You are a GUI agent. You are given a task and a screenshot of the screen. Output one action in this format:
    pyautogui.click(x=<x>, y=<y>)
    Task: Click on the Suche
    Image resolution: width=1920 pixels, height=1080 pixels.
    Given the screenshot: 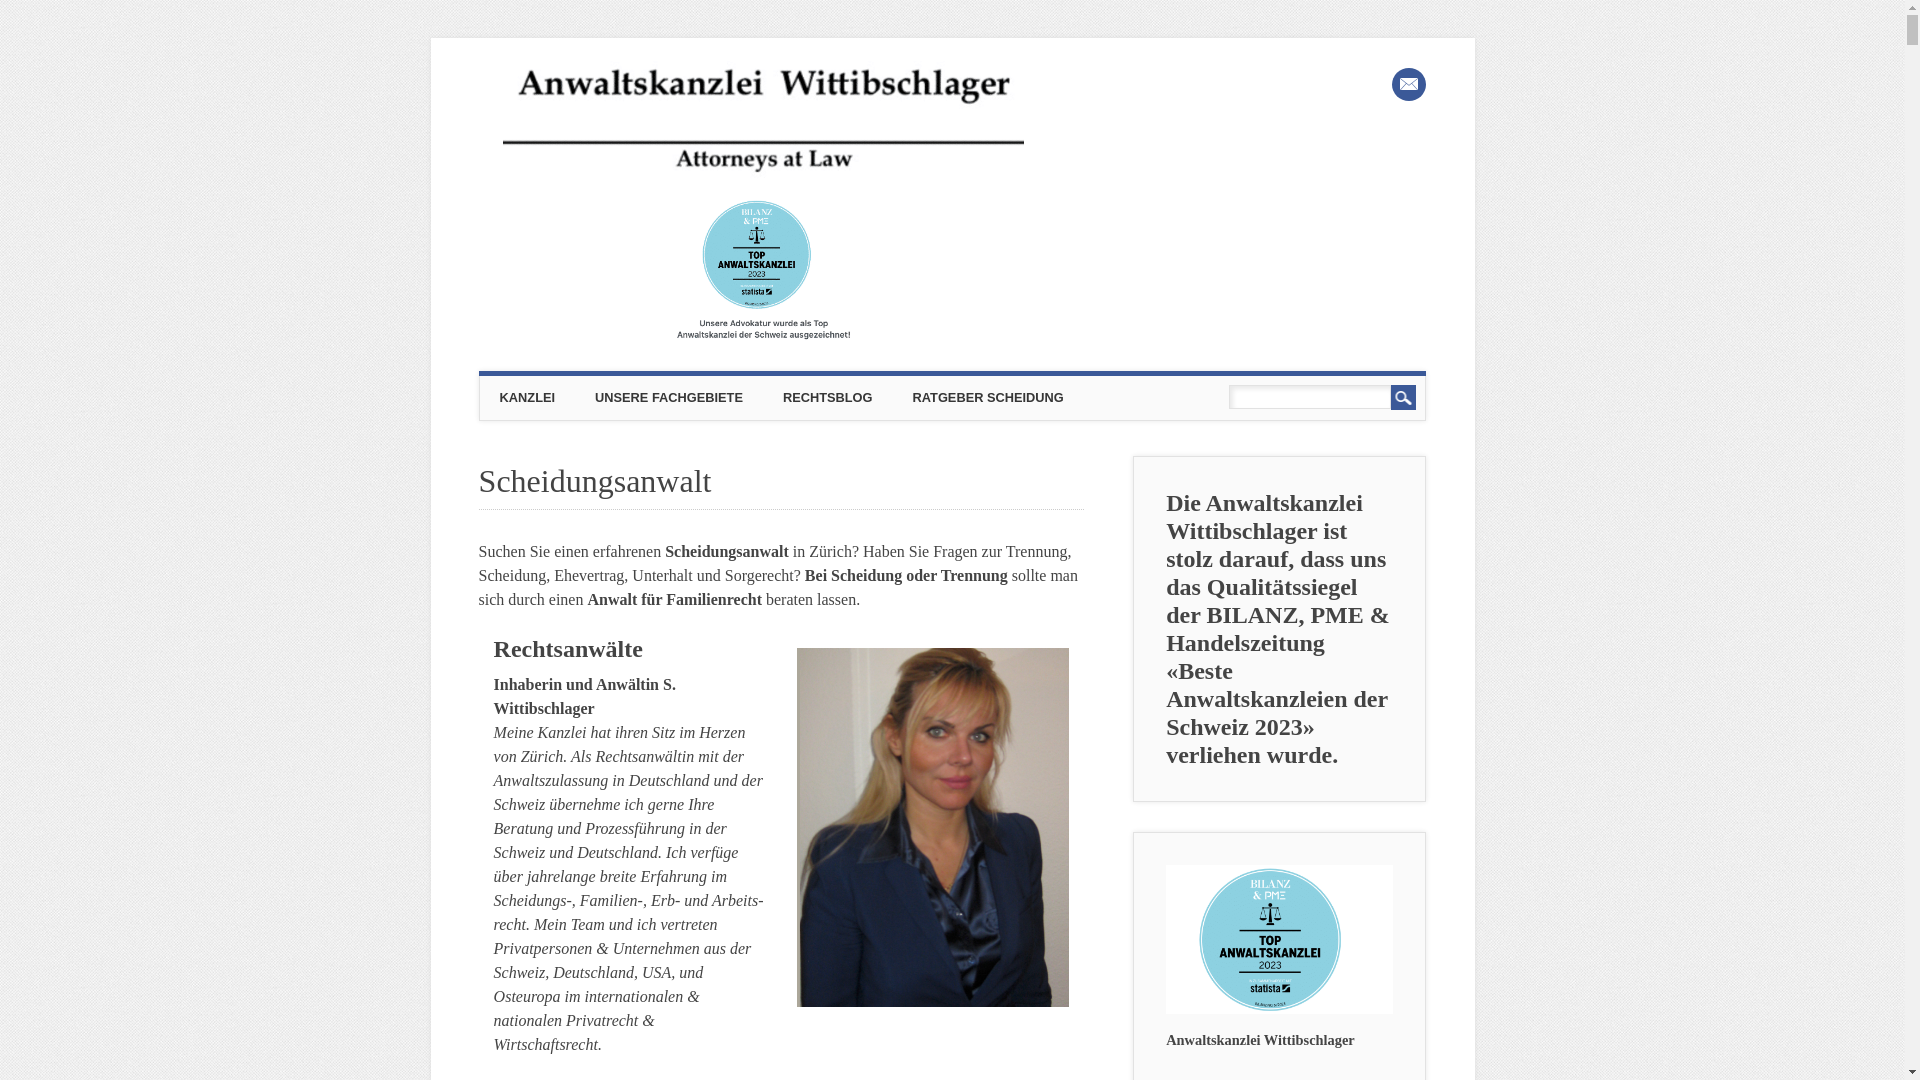 What is the action you would take?
    pyautogui.click(x=1404, y=397)
    